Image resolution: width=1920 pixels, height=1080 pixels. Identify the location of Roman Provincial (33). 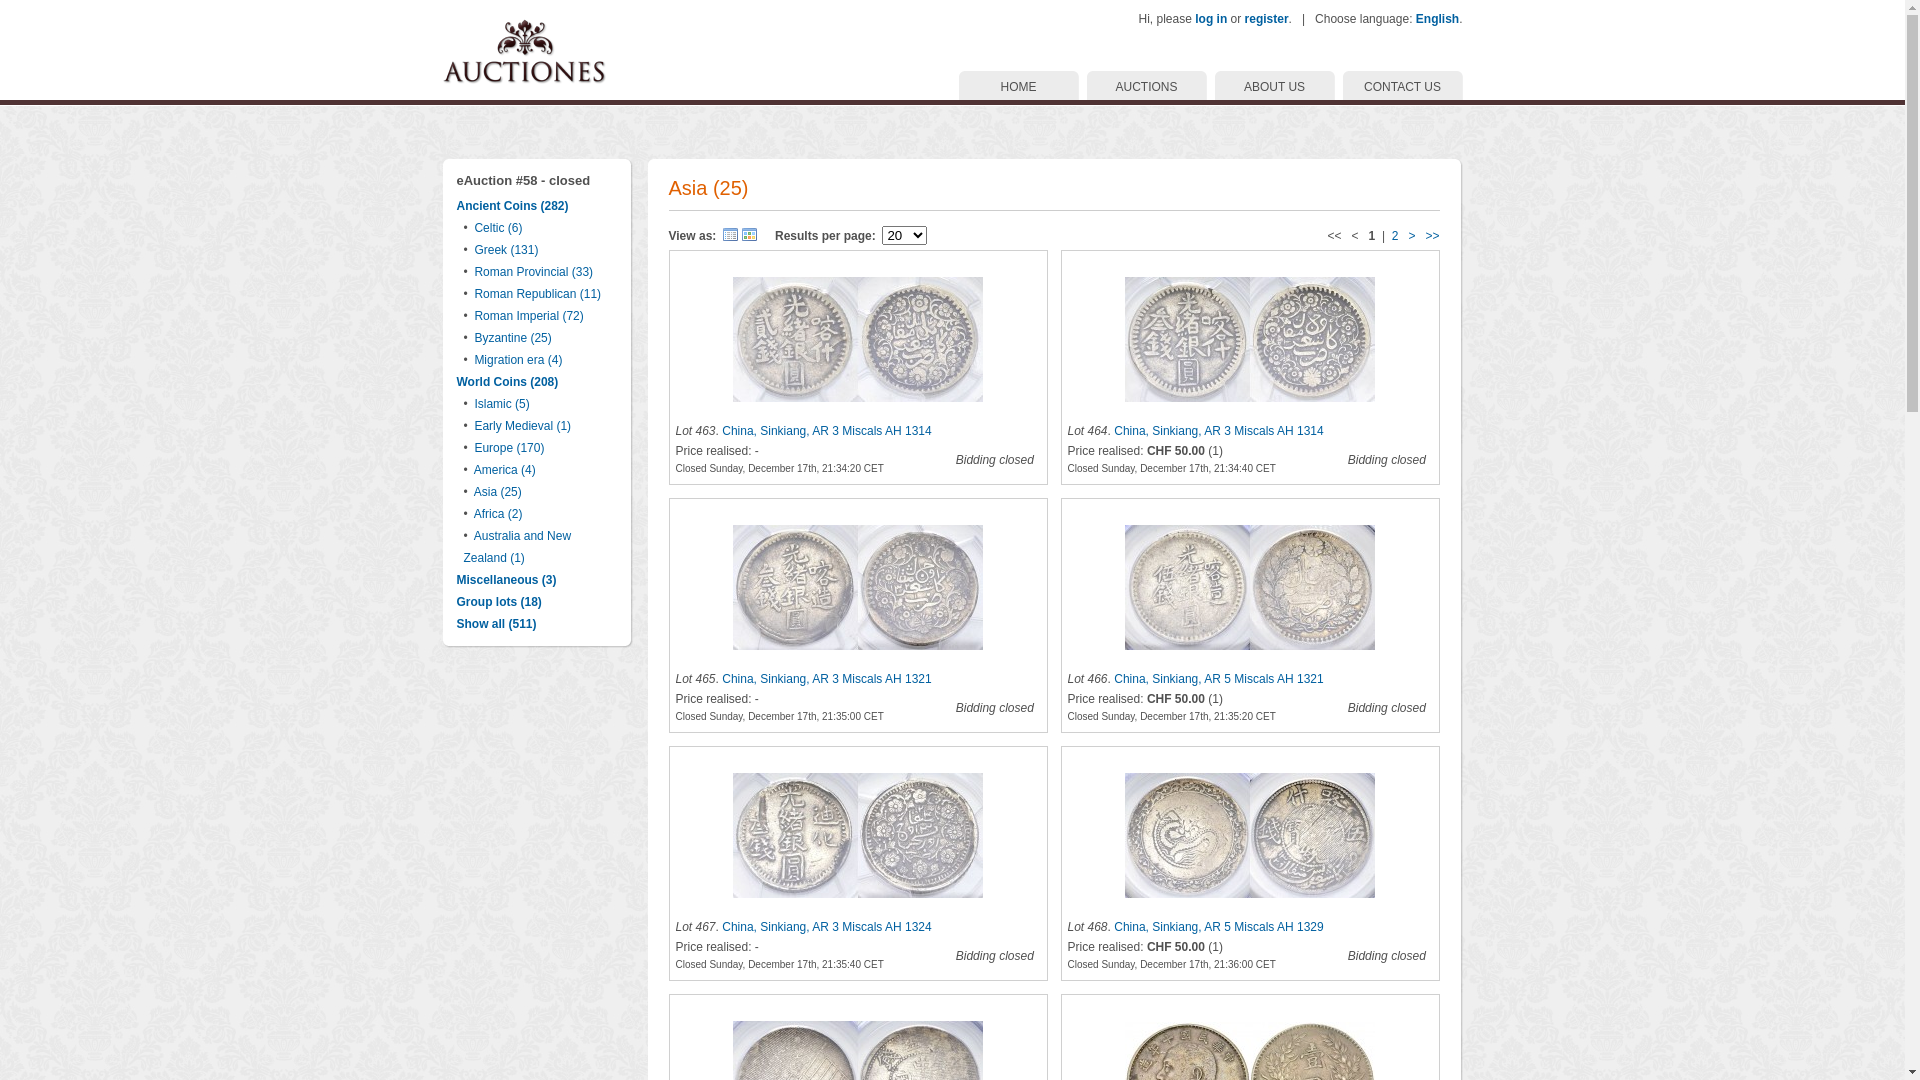
(534, 272).